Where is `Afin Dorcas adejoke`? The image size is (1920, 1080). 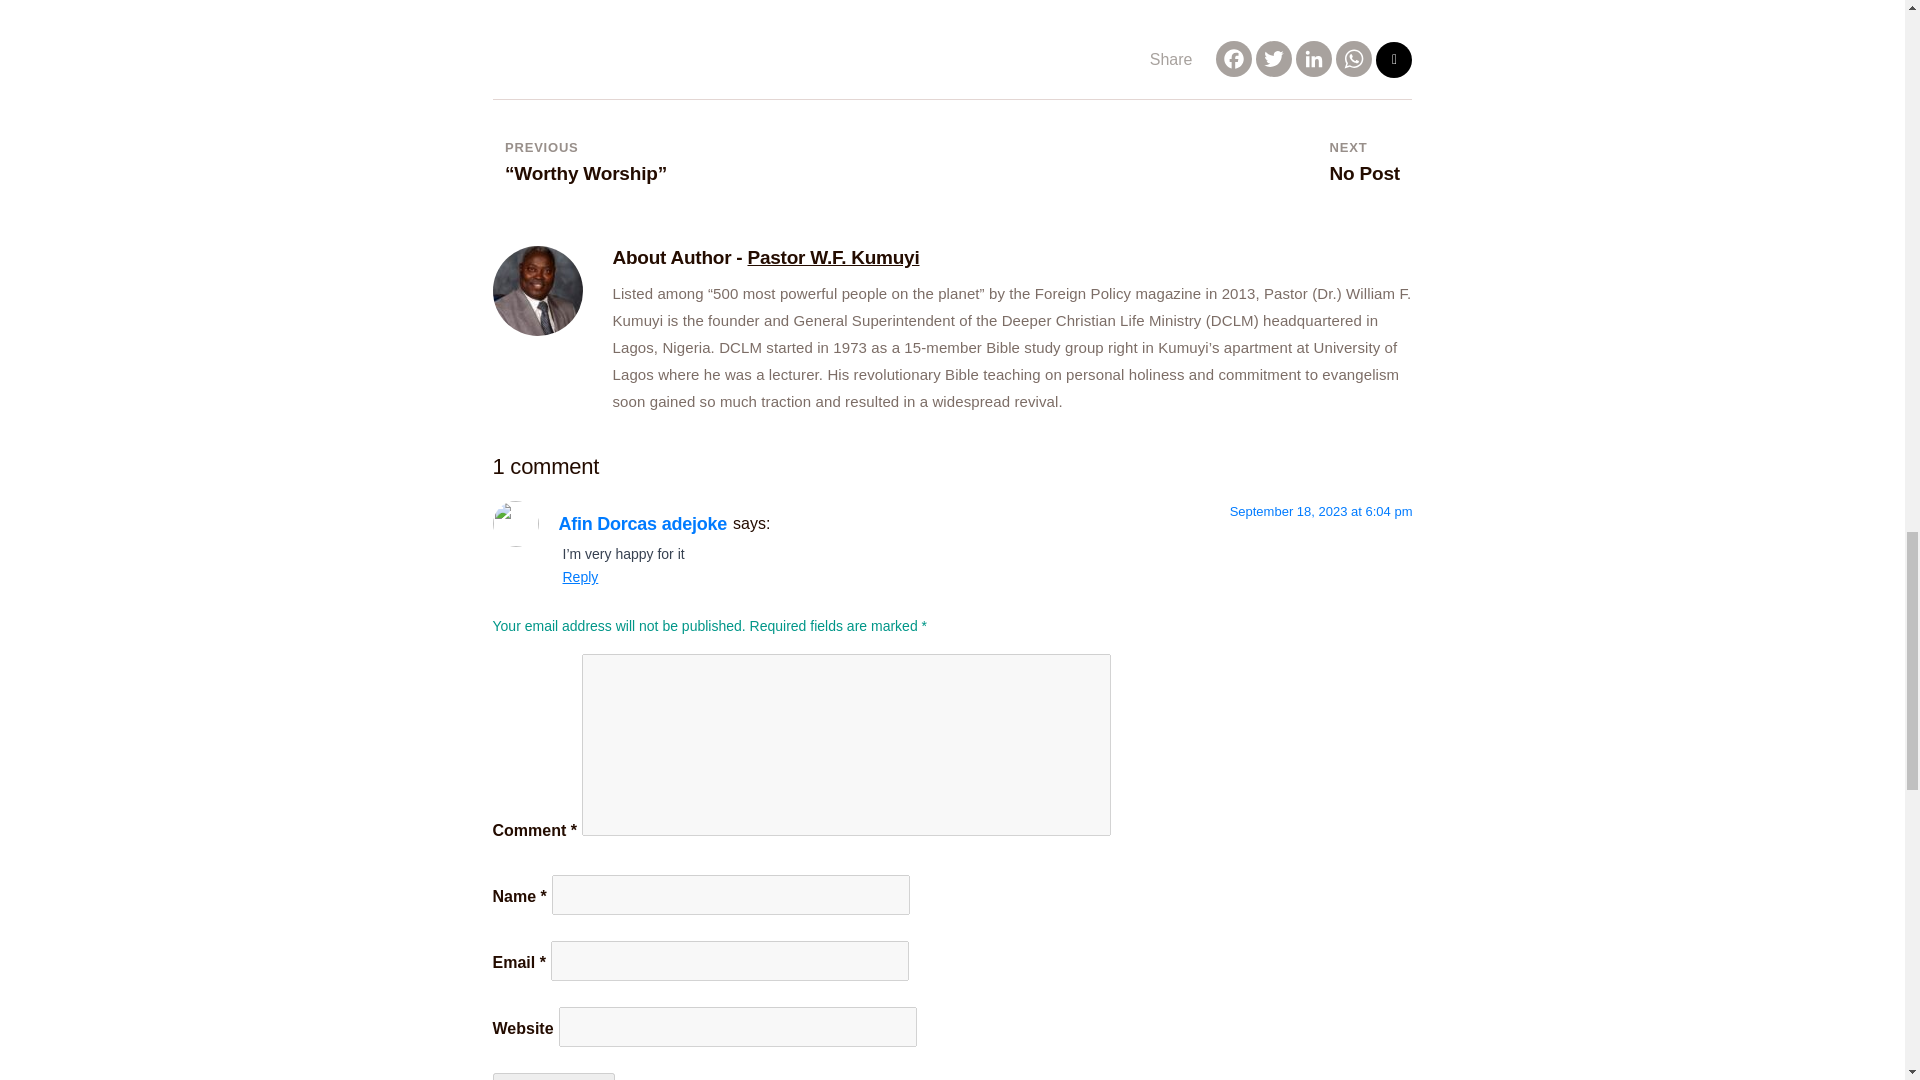
Afin Dorcas adejoke is located at coordinates (1233, 60).